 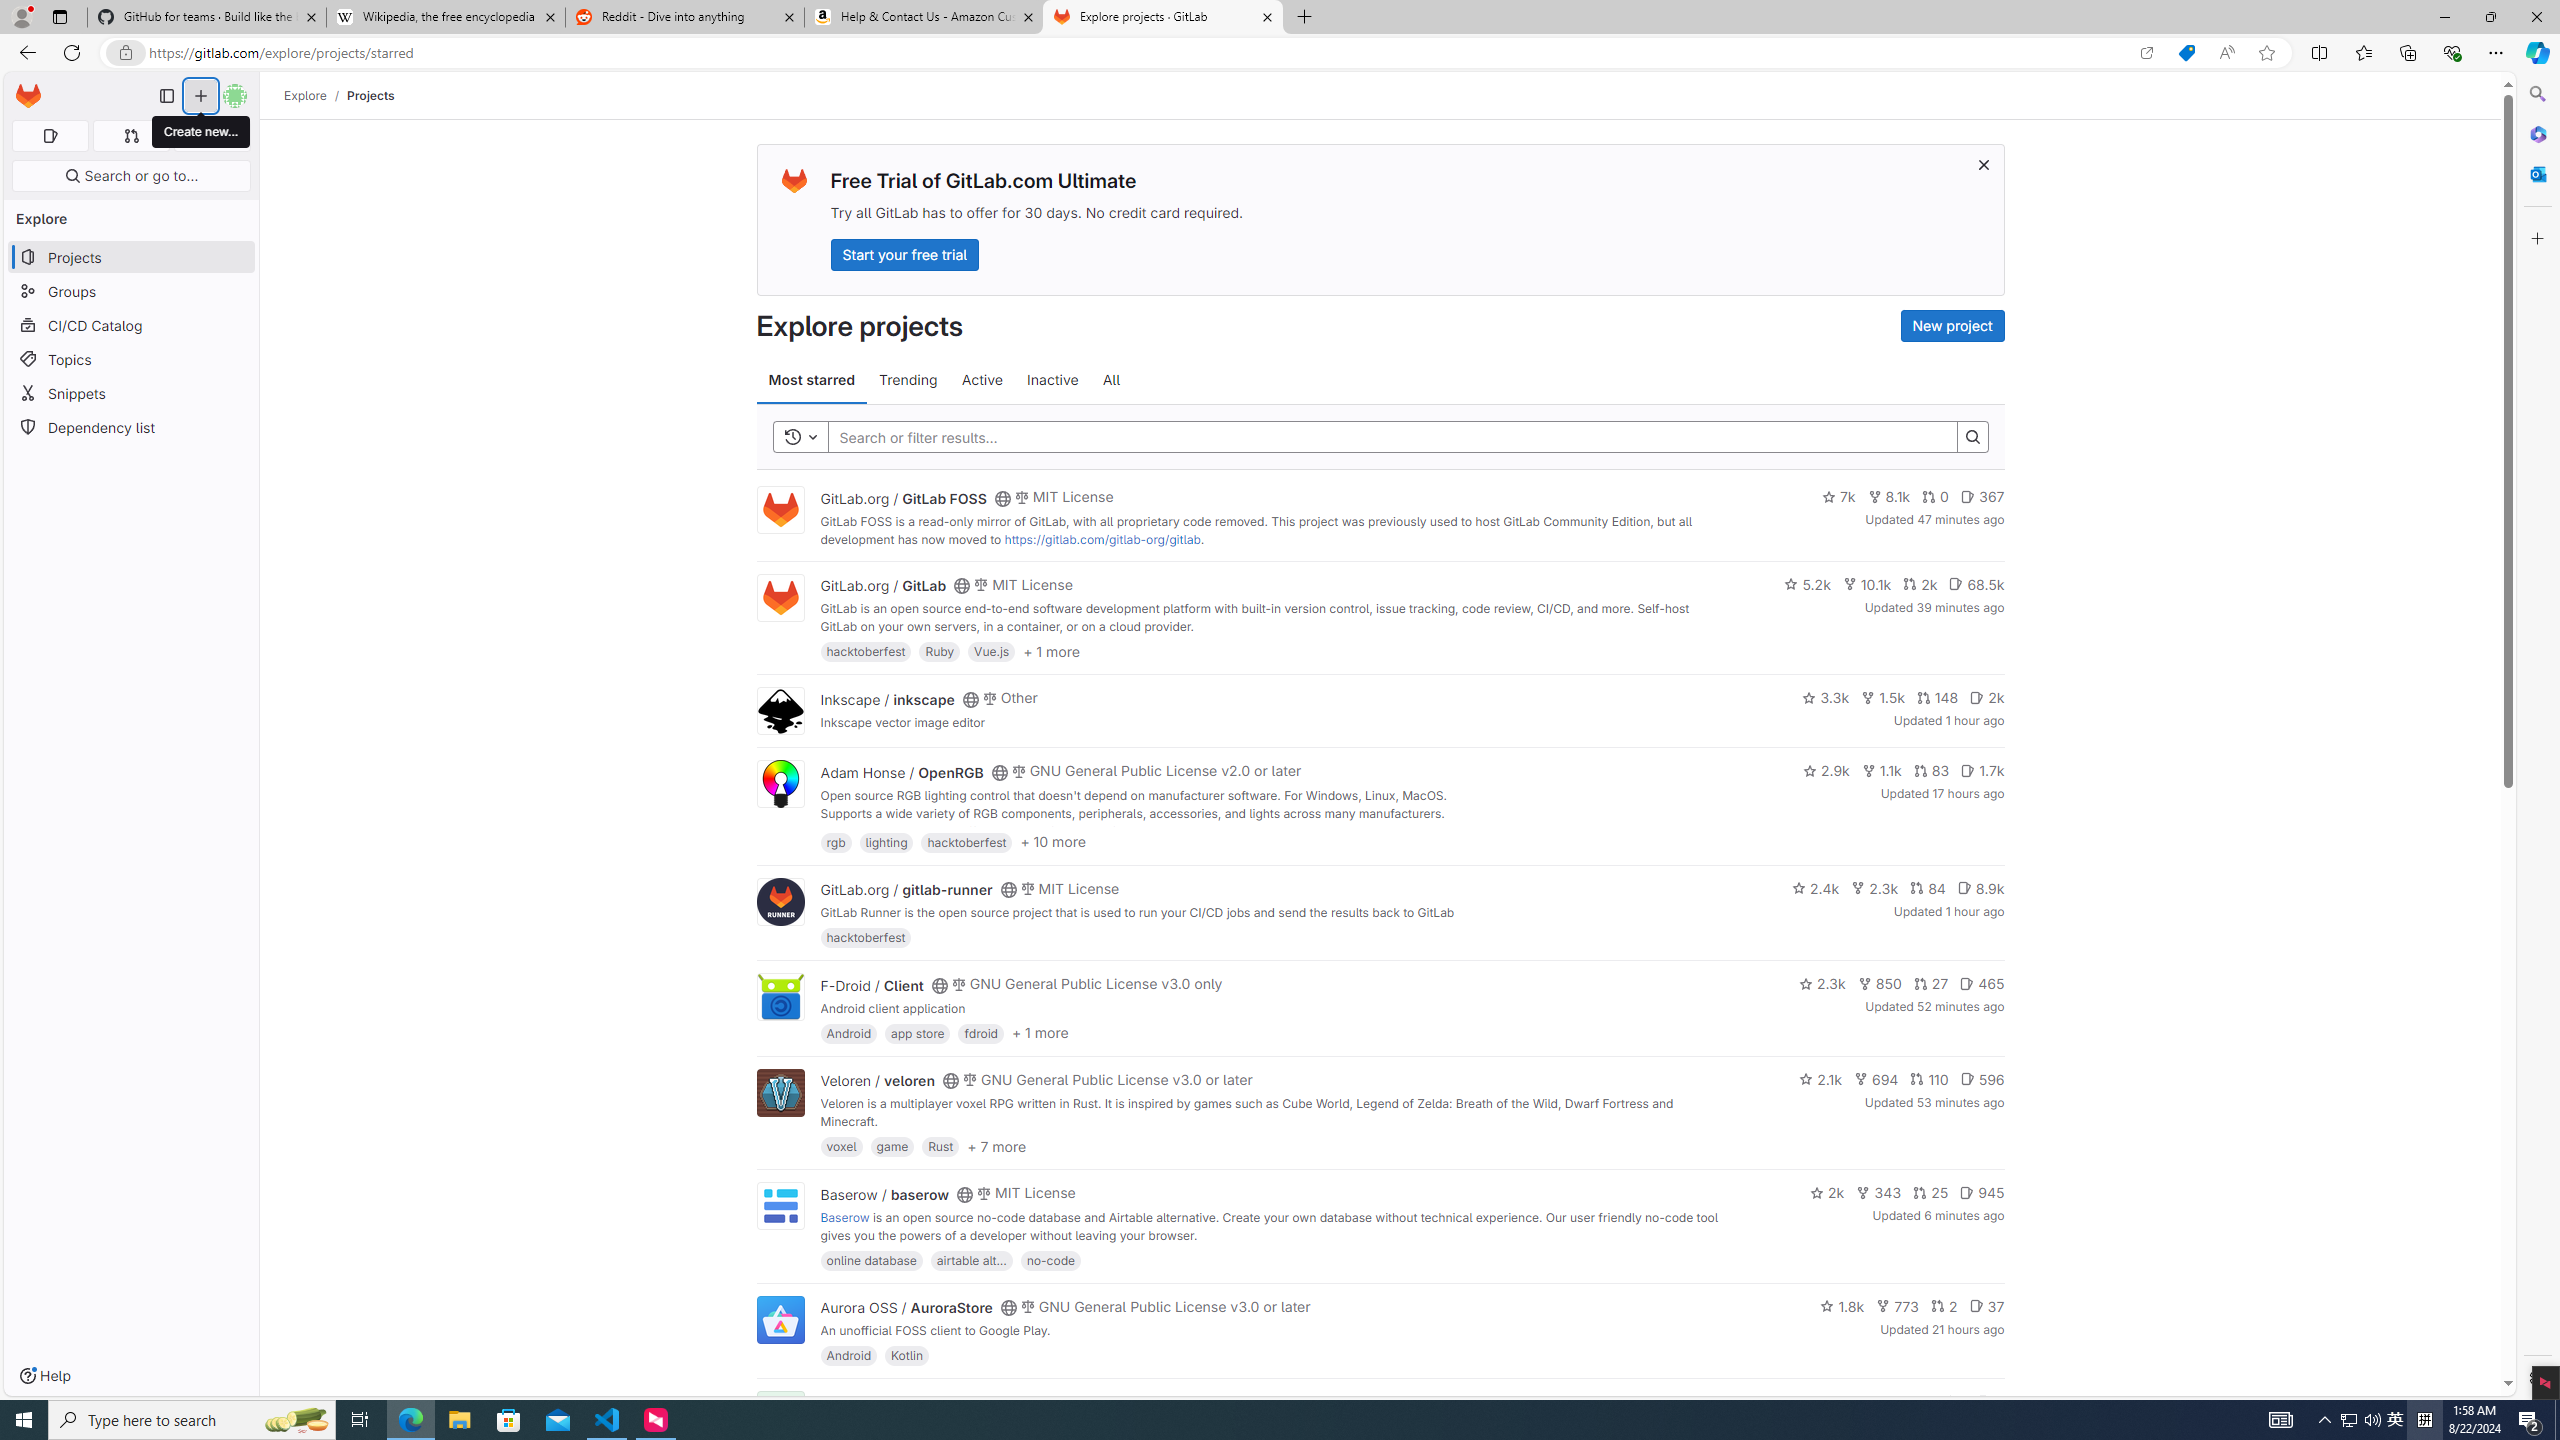 What do you see at coordinates (1927, 887) in the screenshot?
I see `84` at bounding box center [1927, 887].